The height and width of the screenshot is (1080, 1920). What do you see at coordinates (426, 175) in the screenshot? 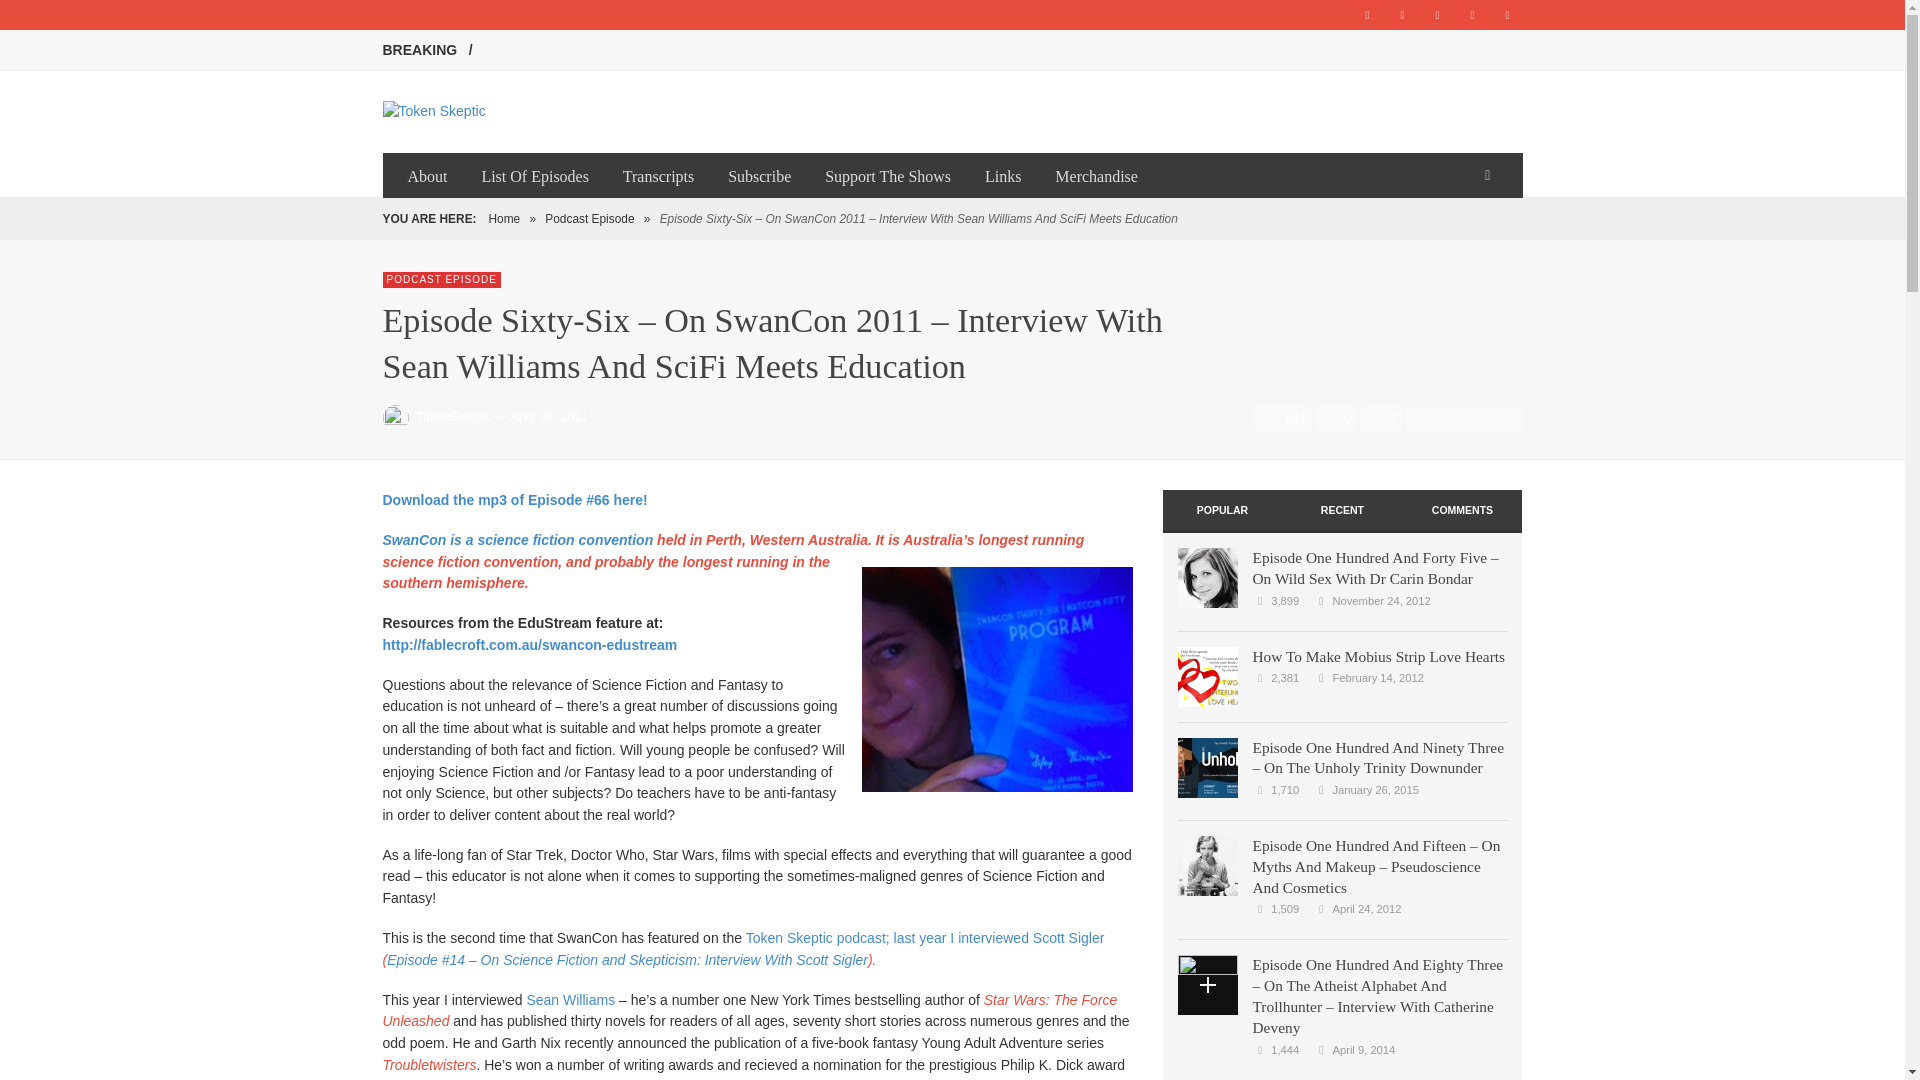
I see `About` at bounding box center [426, 175].